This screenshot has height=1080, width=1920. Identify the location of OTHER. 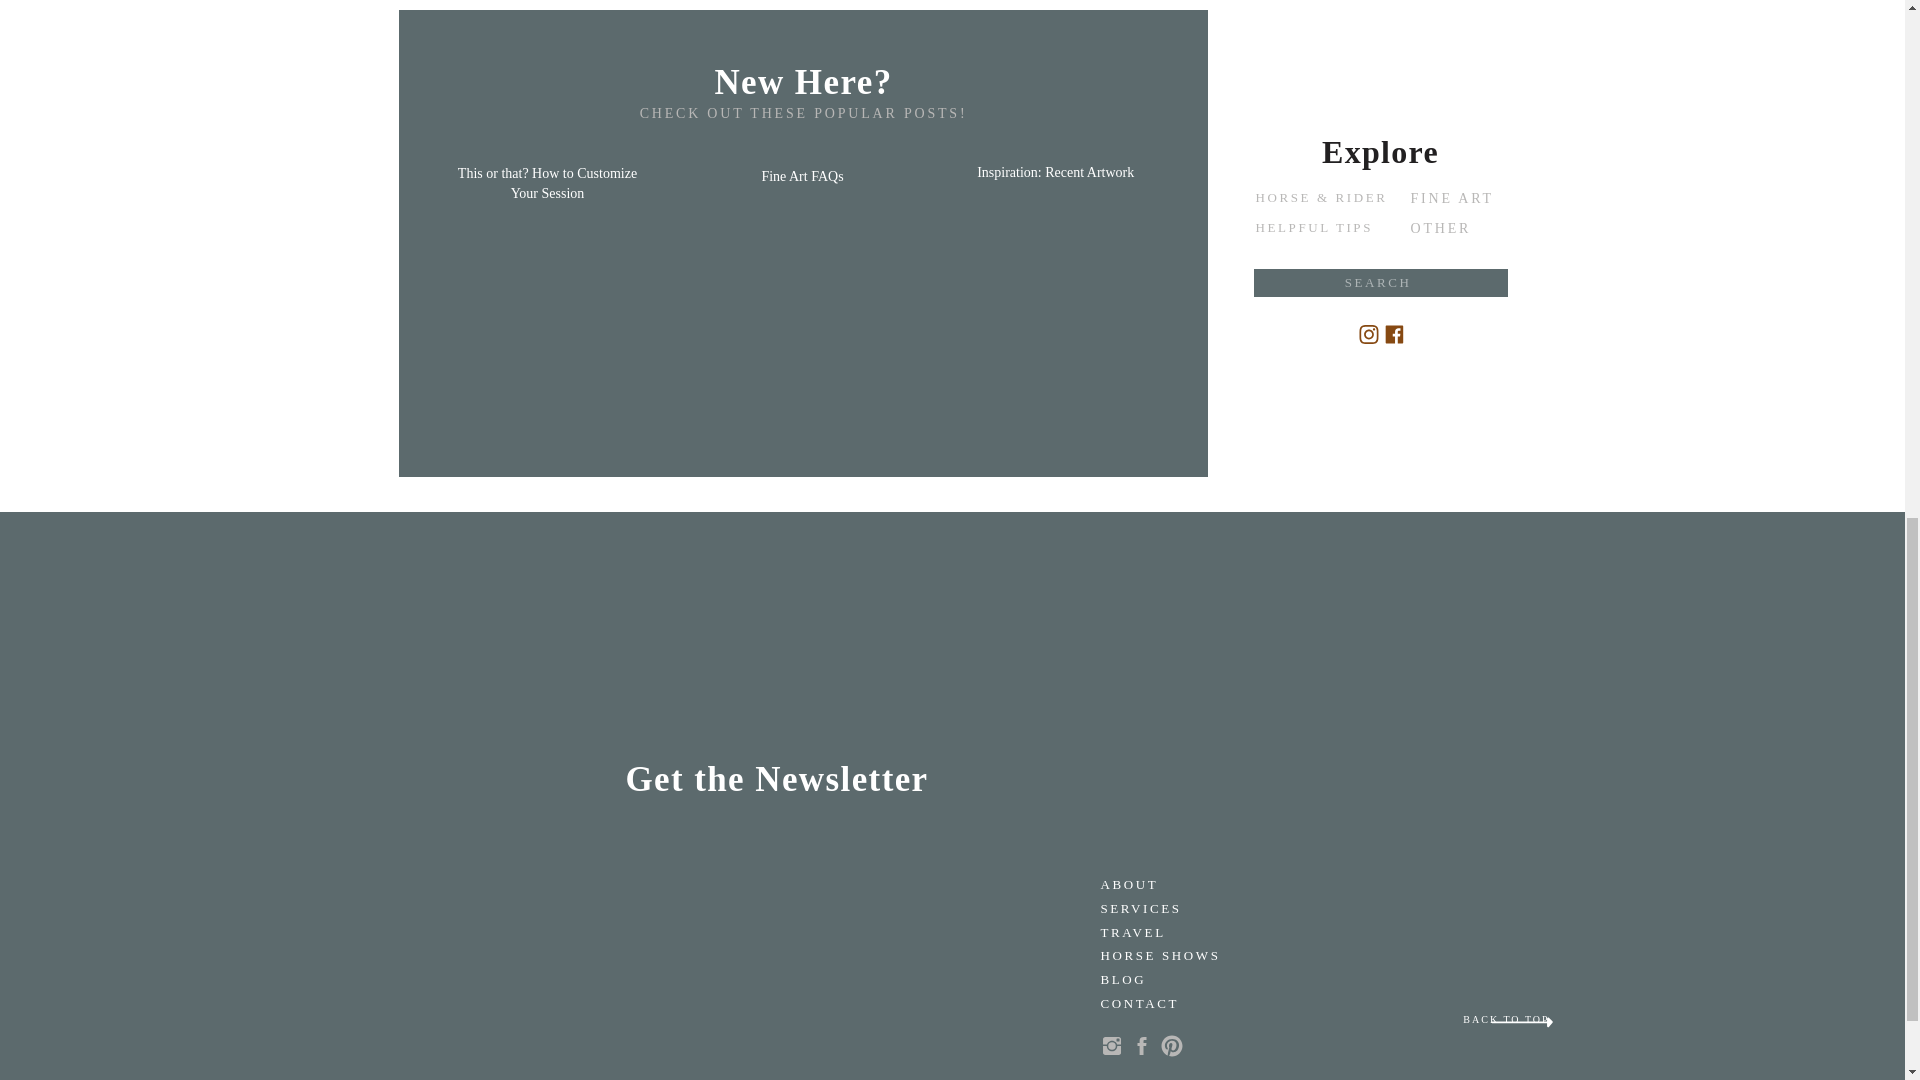
(1455, 231).